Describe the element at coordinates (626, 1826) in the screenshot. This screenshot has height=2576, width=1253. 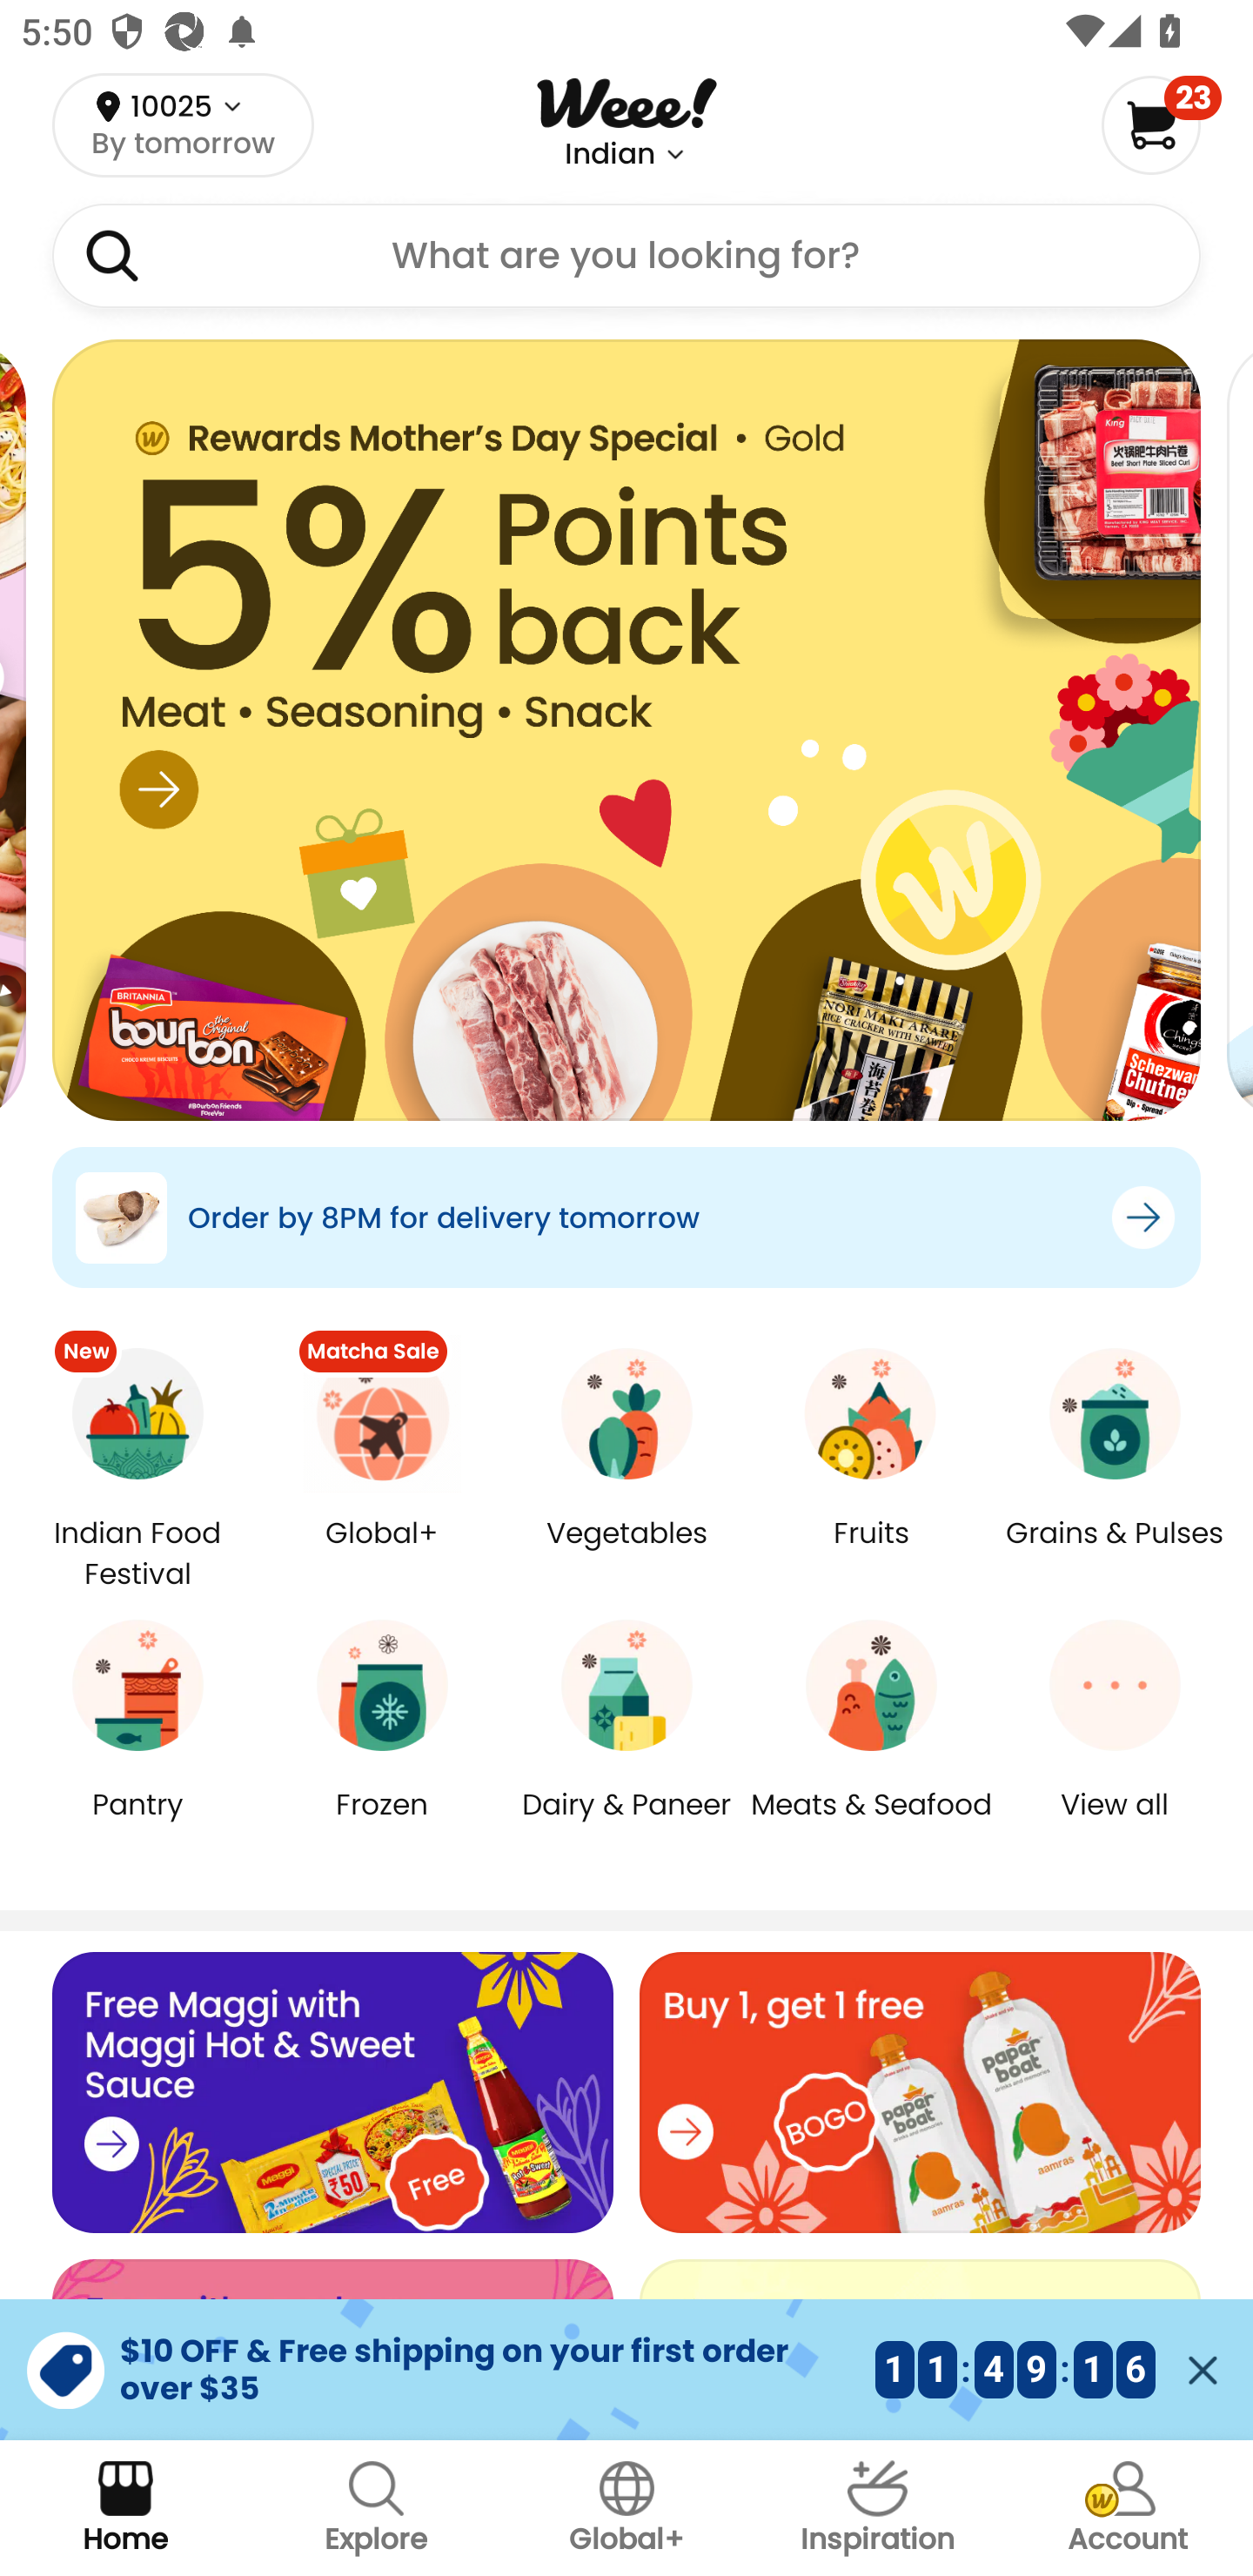
I see `Dairy & Paneer` at that location.